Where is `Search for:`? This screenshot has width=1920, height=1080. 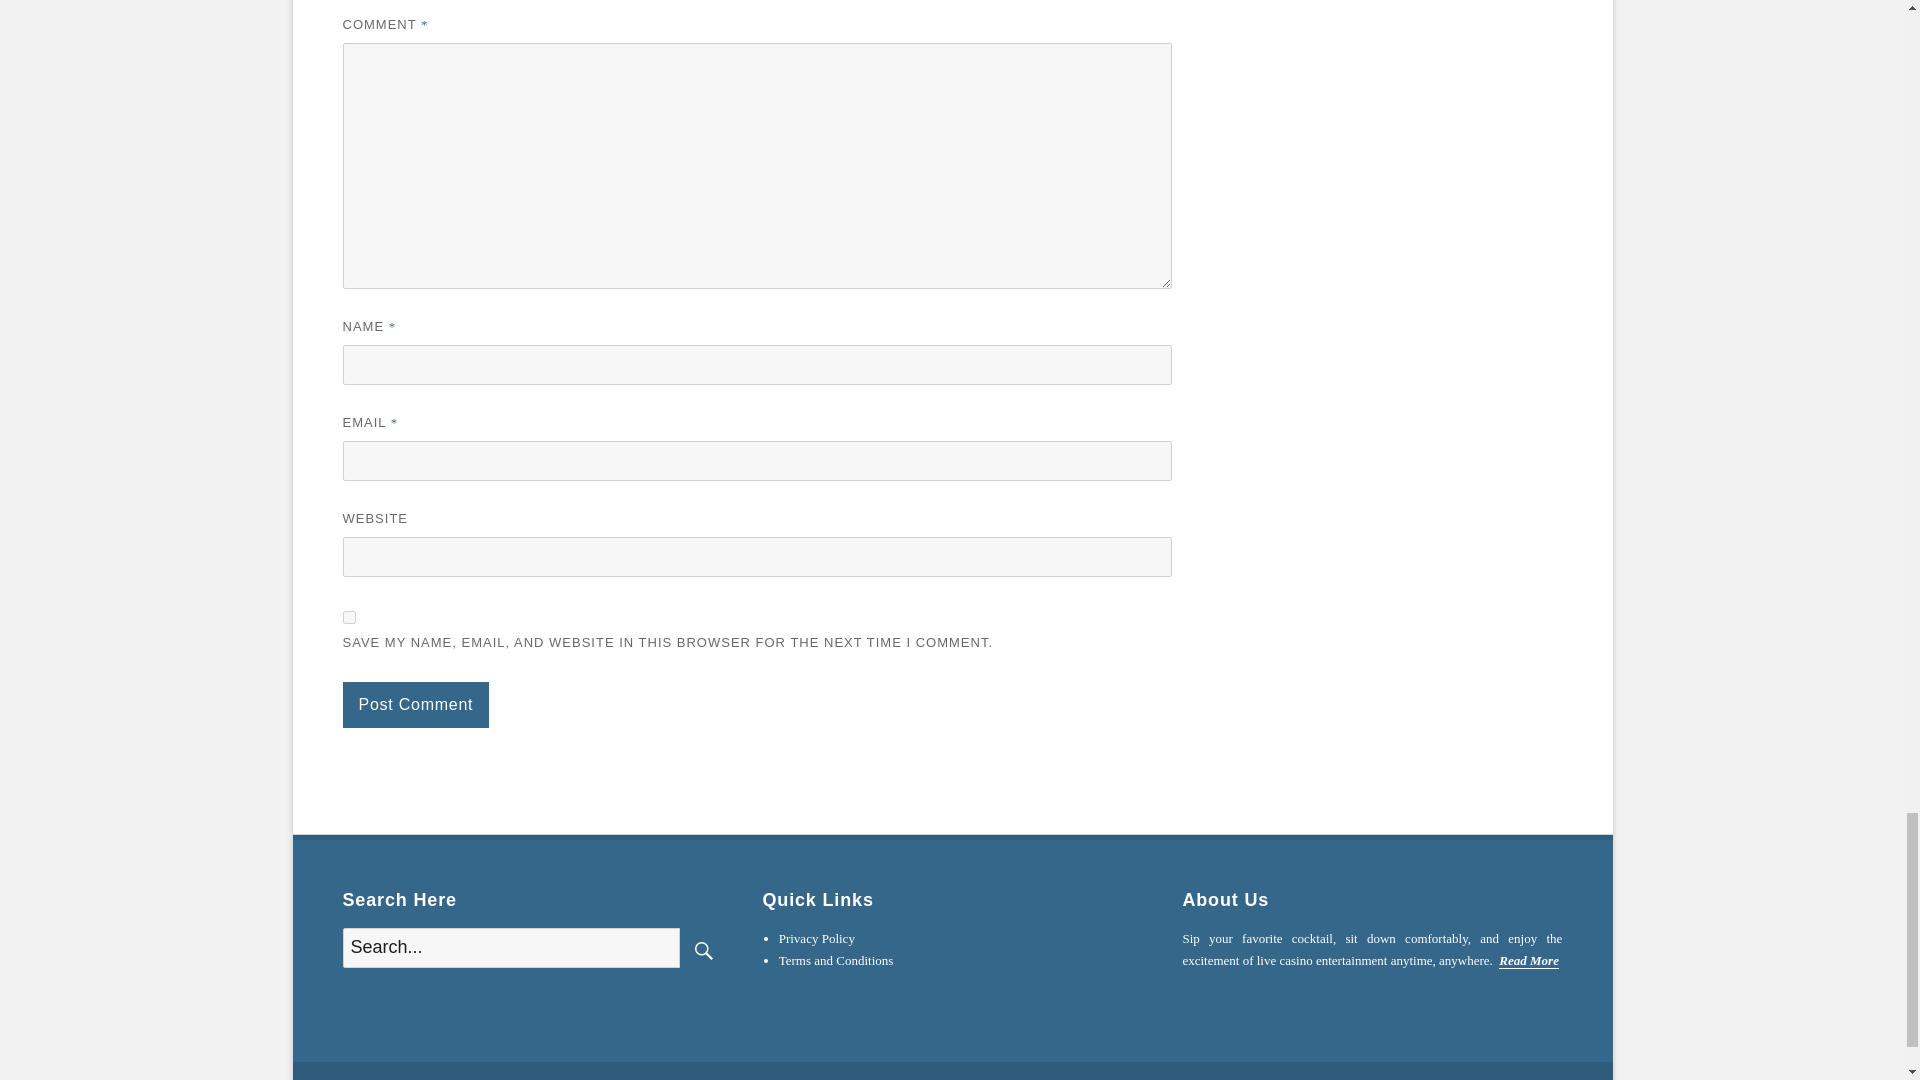
Search for: is located at coordinates (510, 947).